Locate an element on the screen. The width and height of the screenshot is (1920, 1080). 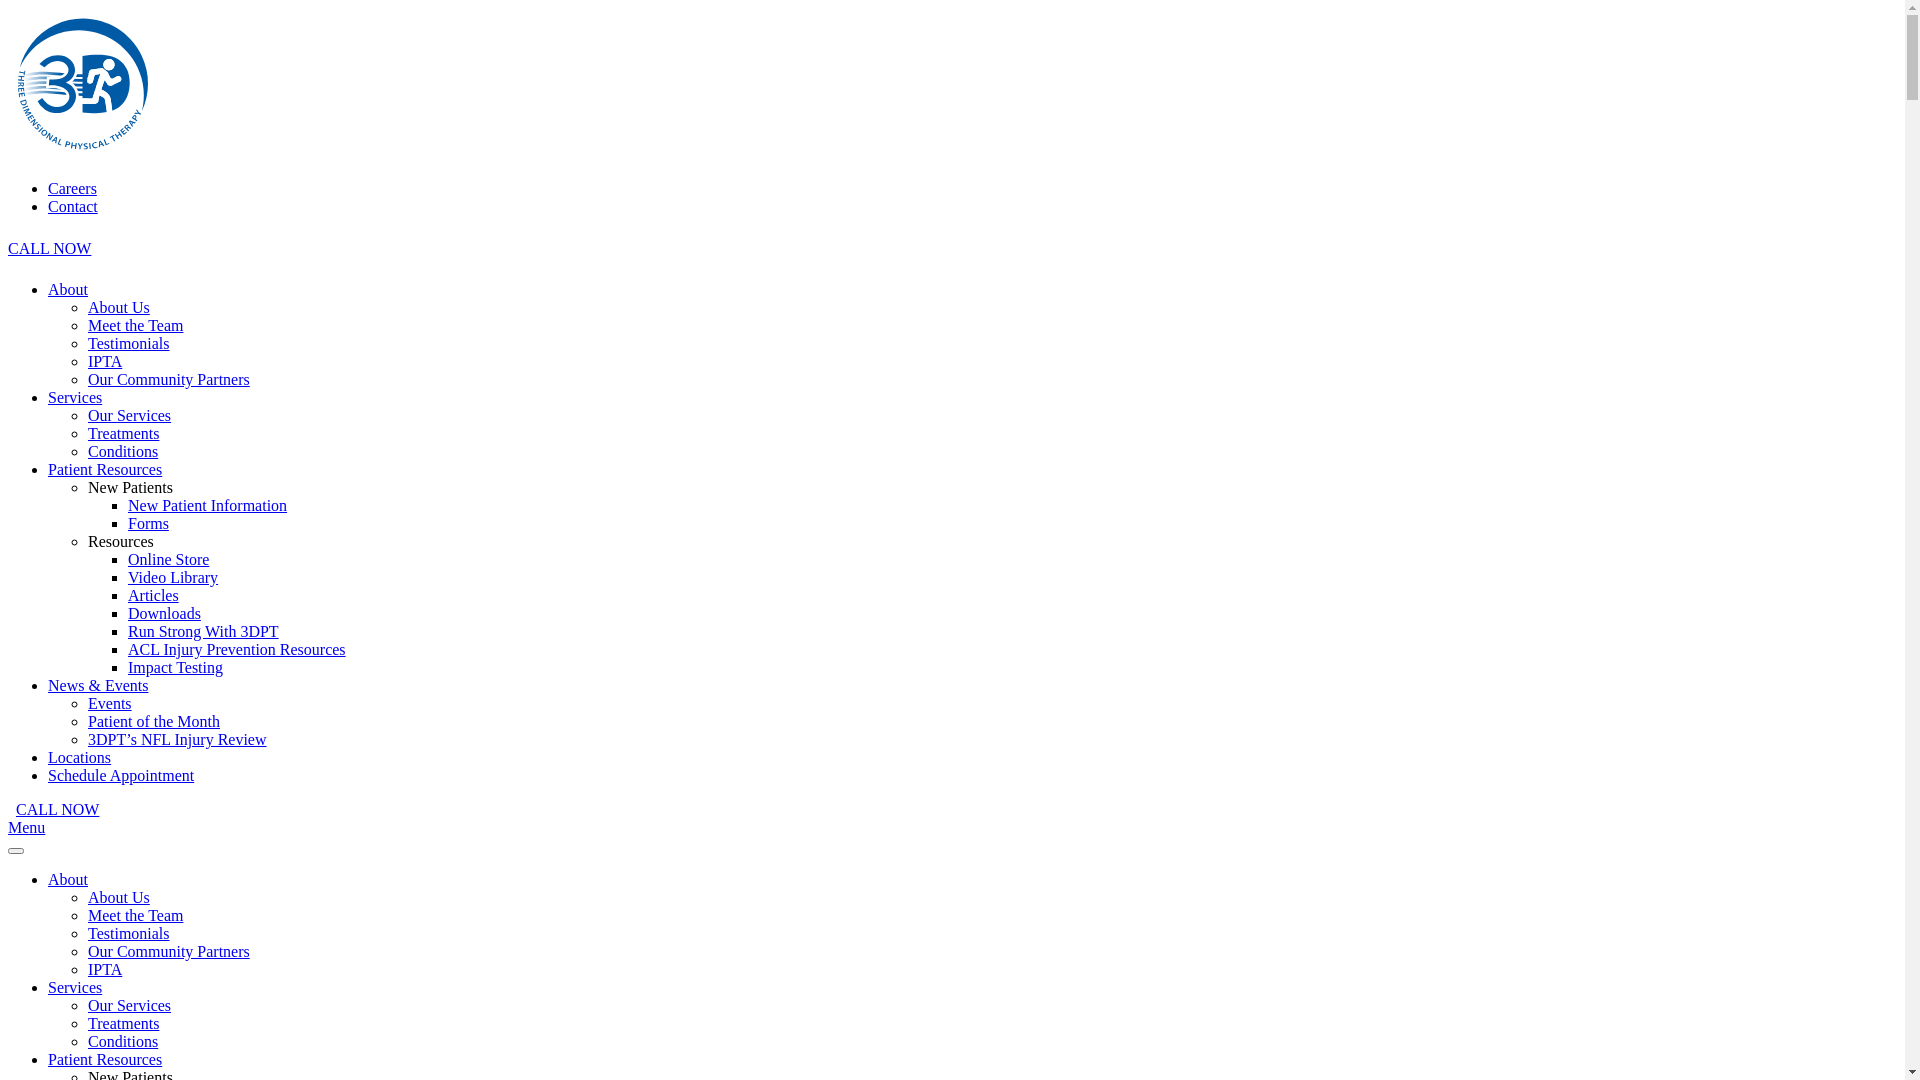
Meet the Team is located at coordinates (136, 326).